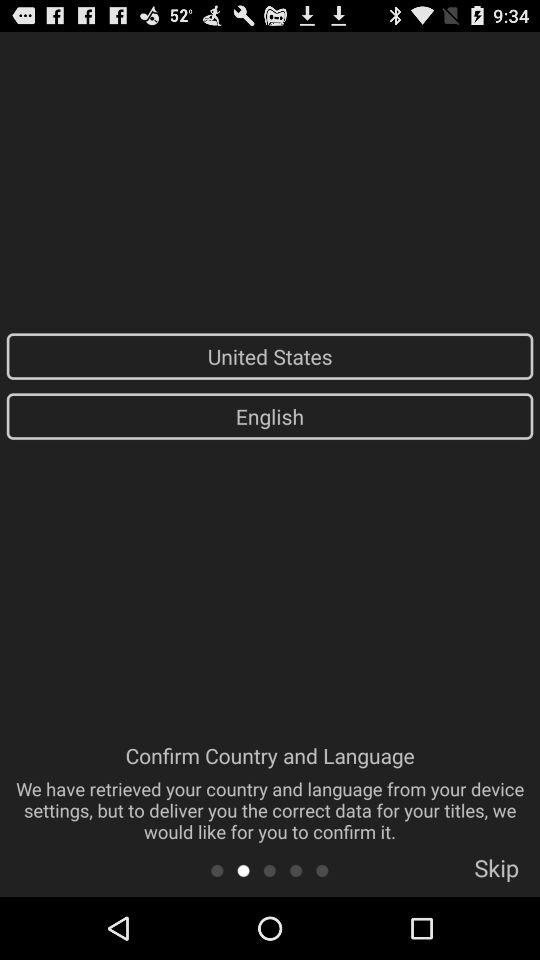  I want to click on click app below confirm country and, so click(243, 870).